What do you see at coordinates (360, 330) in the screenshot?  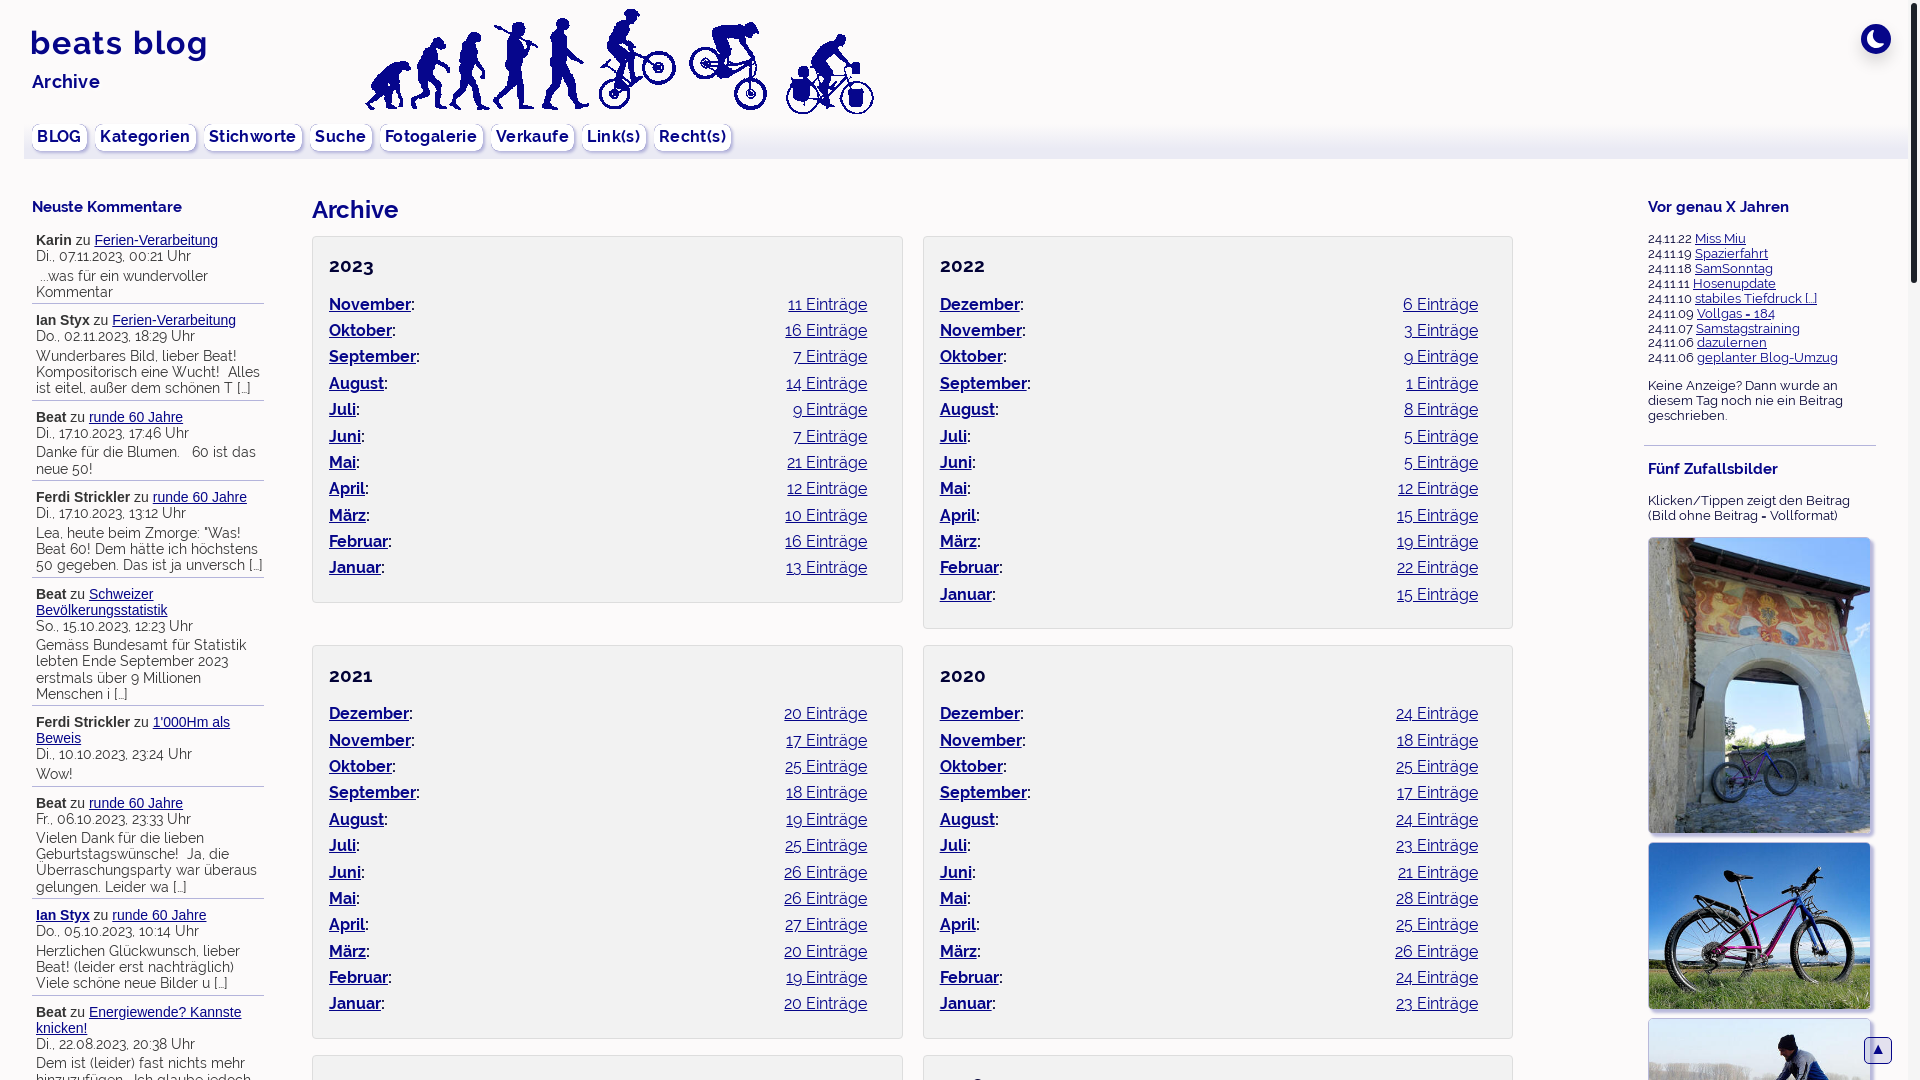 I see `Oktober` at bounding box center [360, 330].